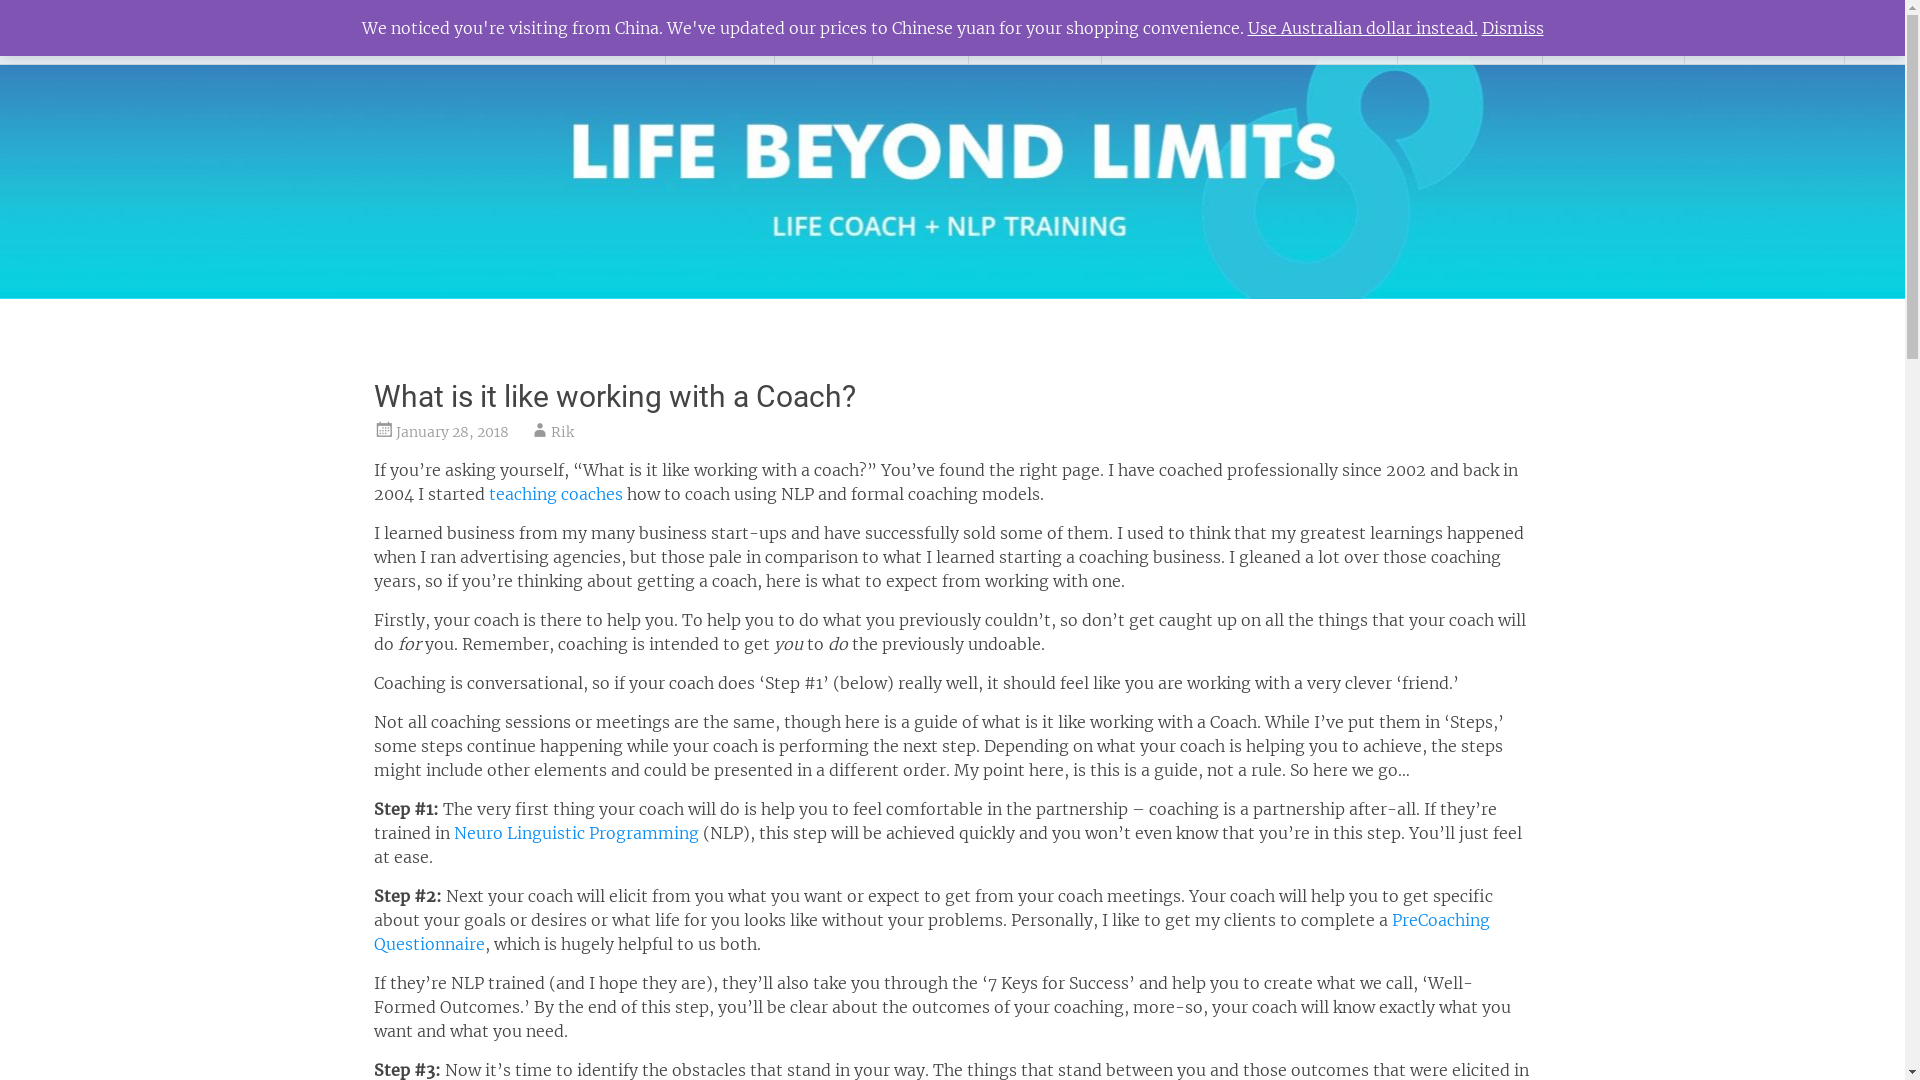 This screenshot has height=1080, width=1920. Describe the element at coordinates (555, 494) in the screenshot. I see `teaching coaches` at that location.